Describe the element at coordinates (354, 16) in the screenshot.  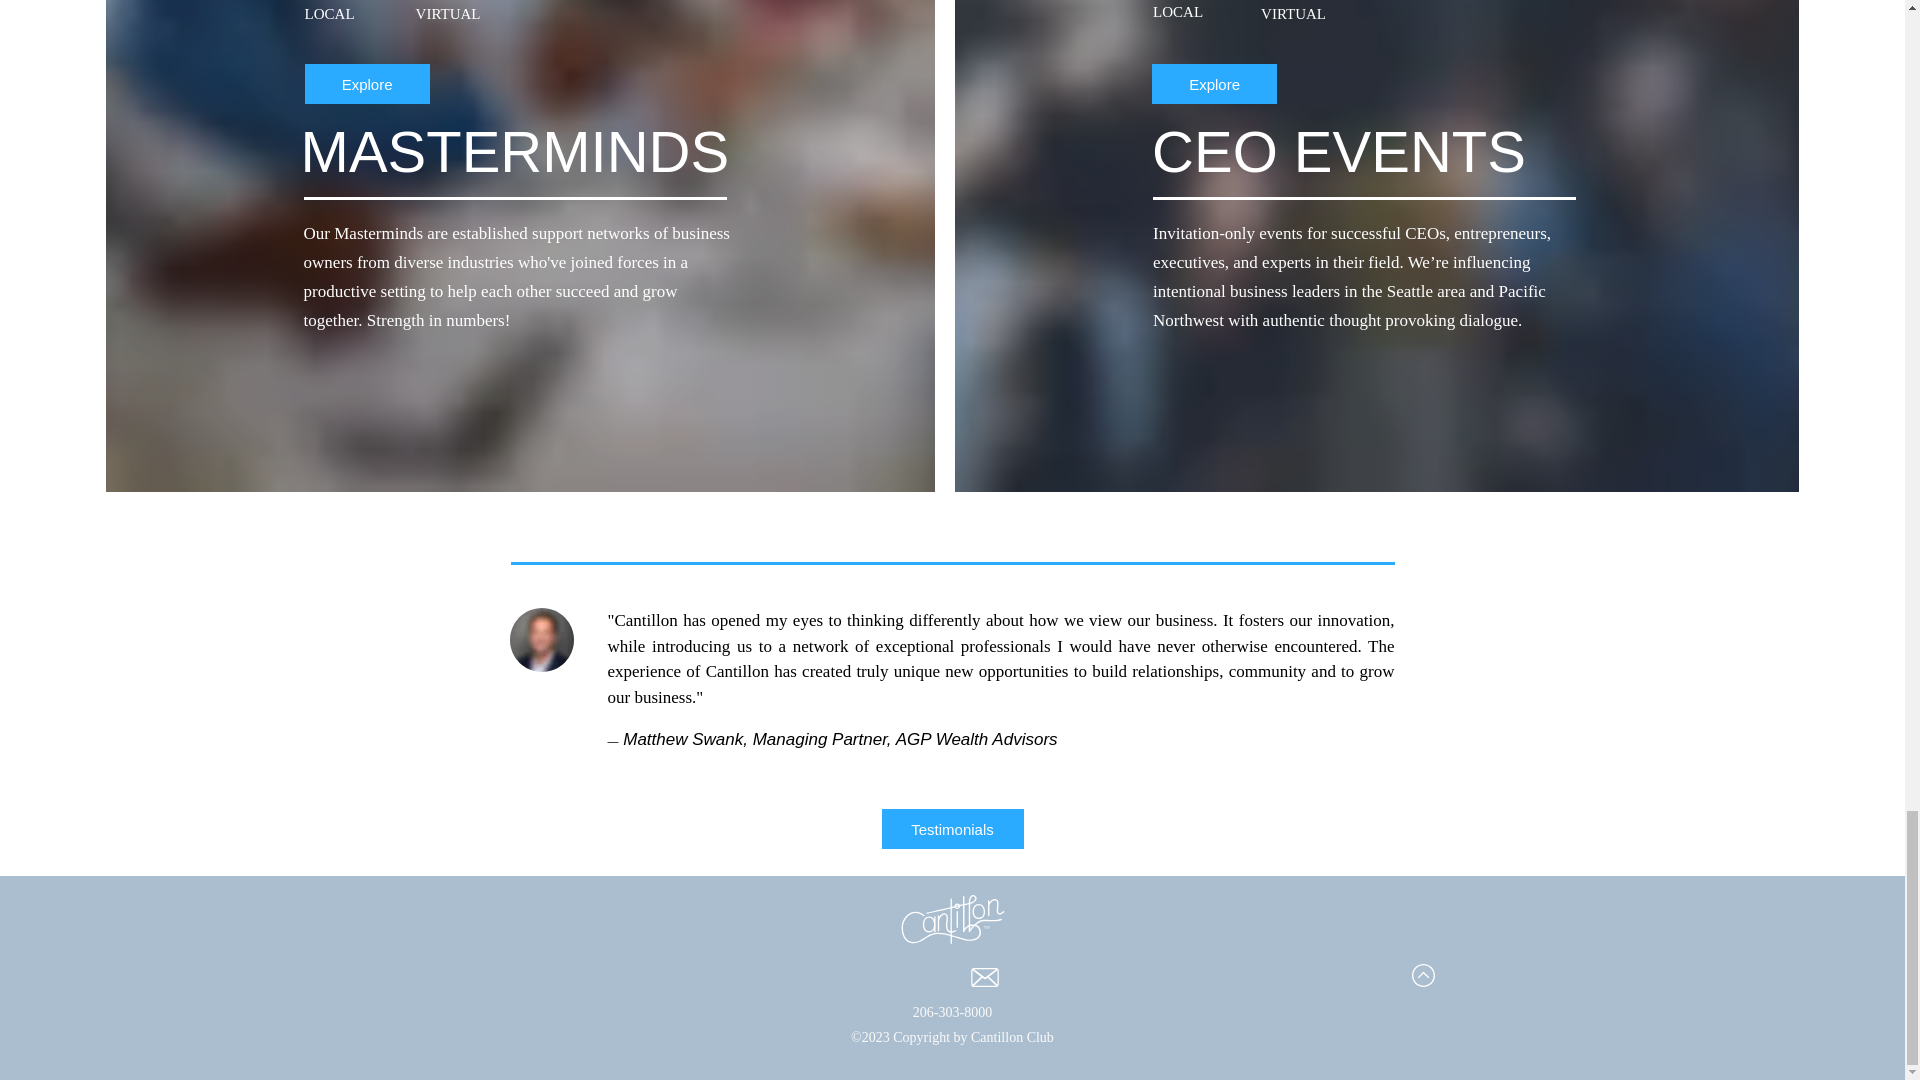
I see `LOCAL` at that location.